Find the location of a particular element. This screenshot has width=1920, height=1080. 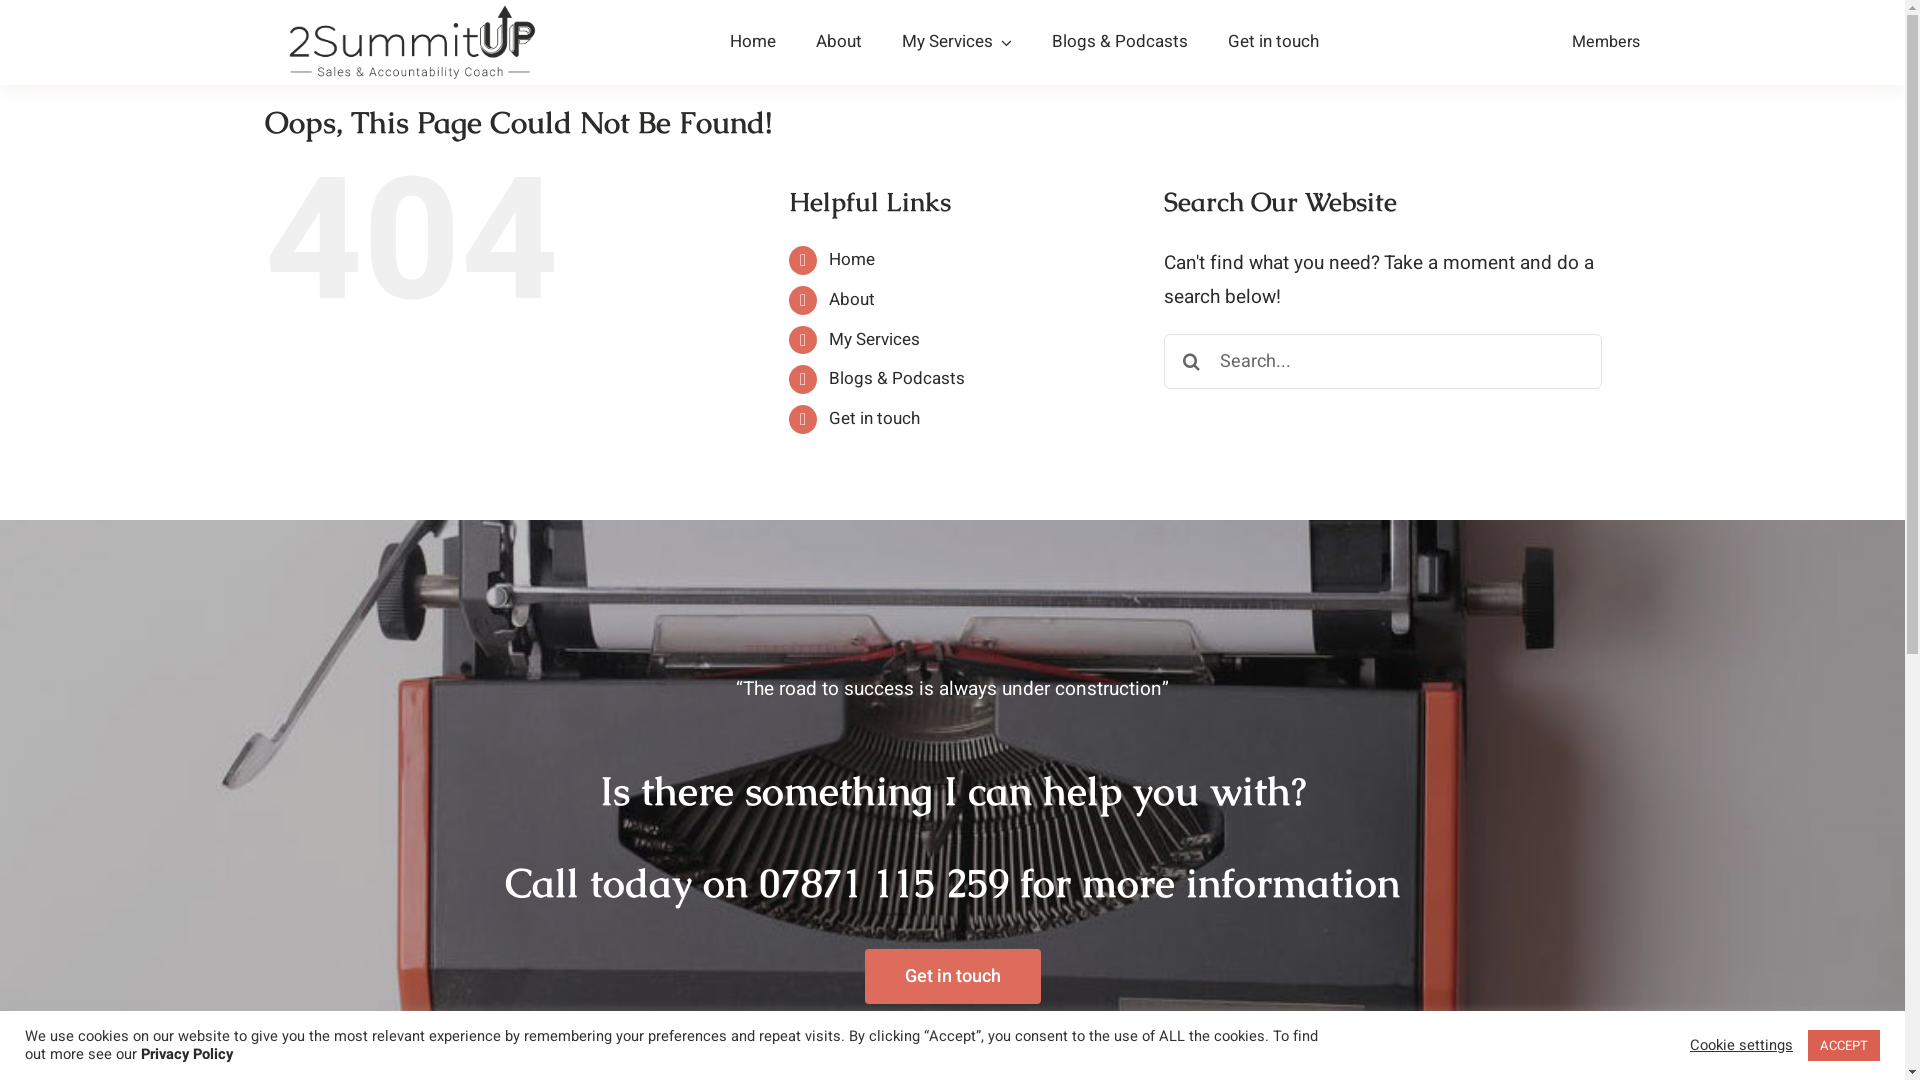

Home is located at coordinates (753, 42).